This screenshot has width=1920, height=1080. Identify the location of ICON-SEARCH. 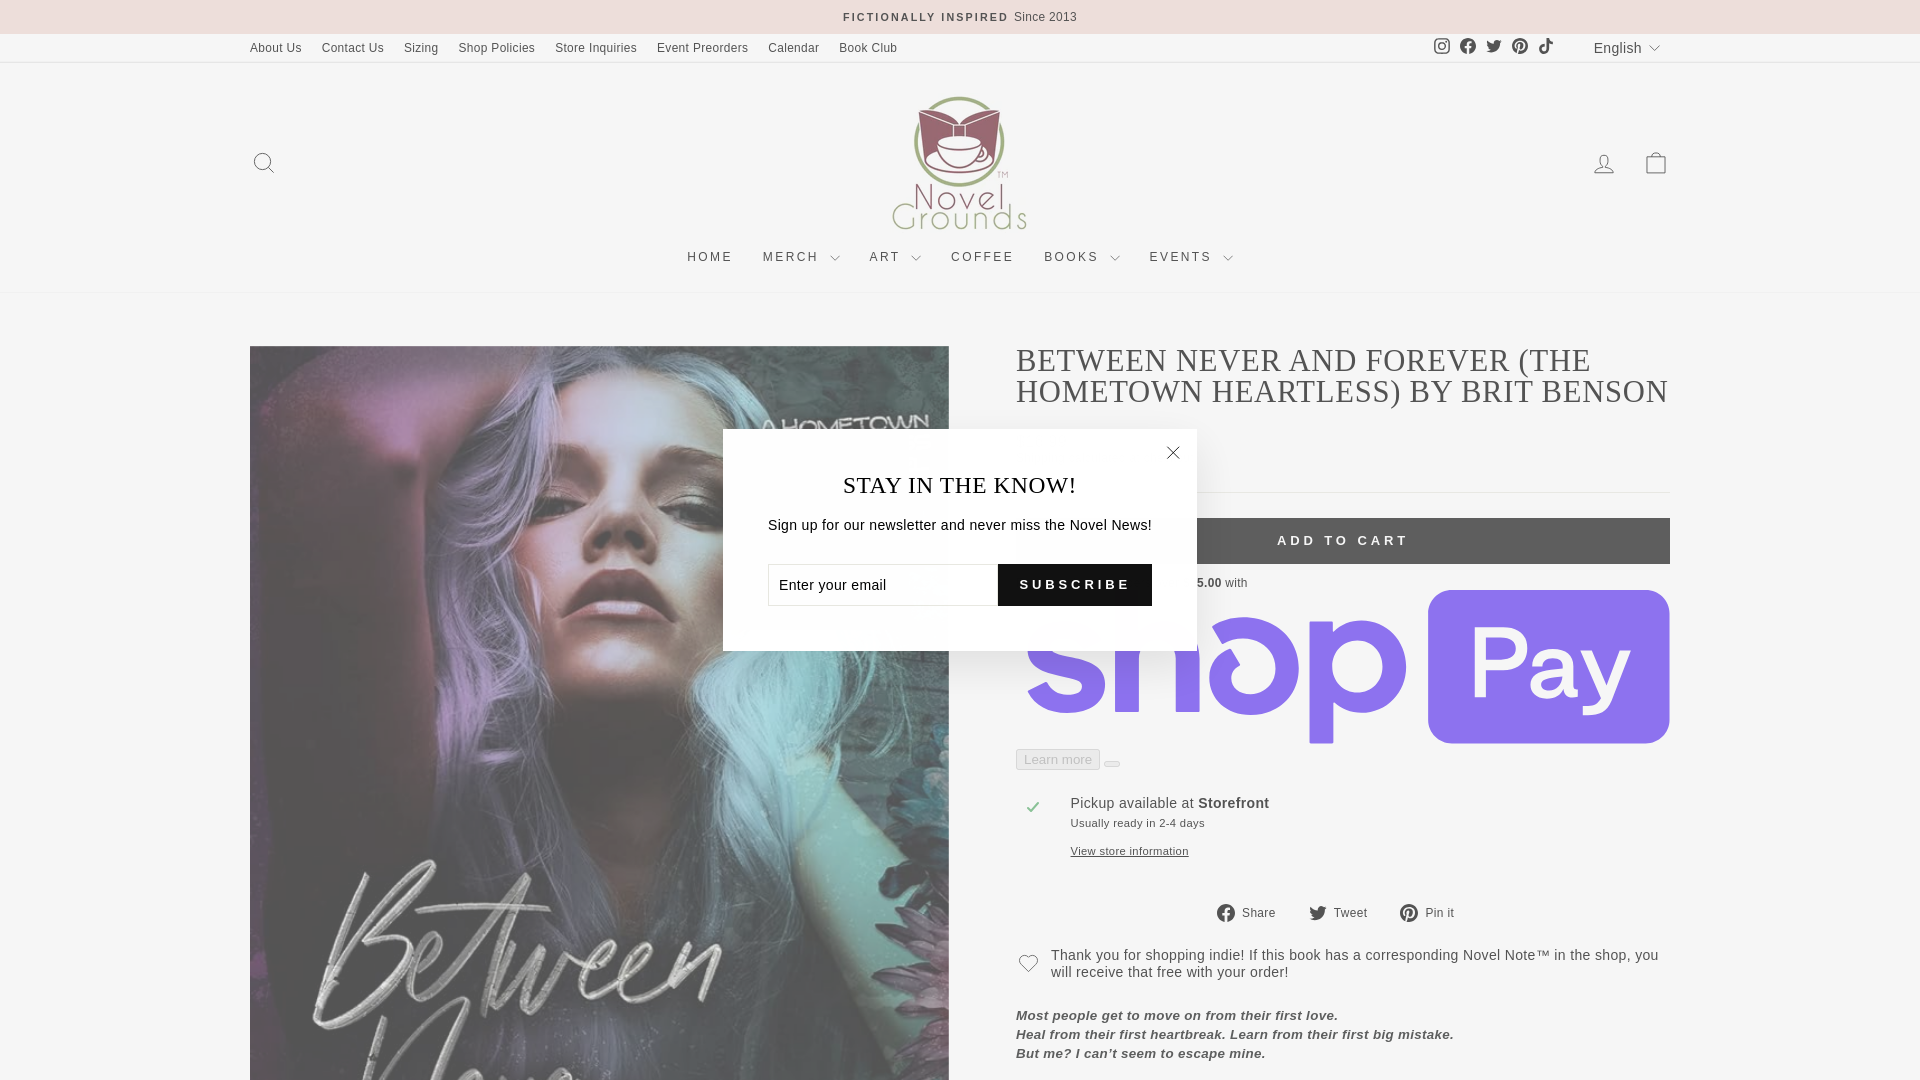
(264, 163).